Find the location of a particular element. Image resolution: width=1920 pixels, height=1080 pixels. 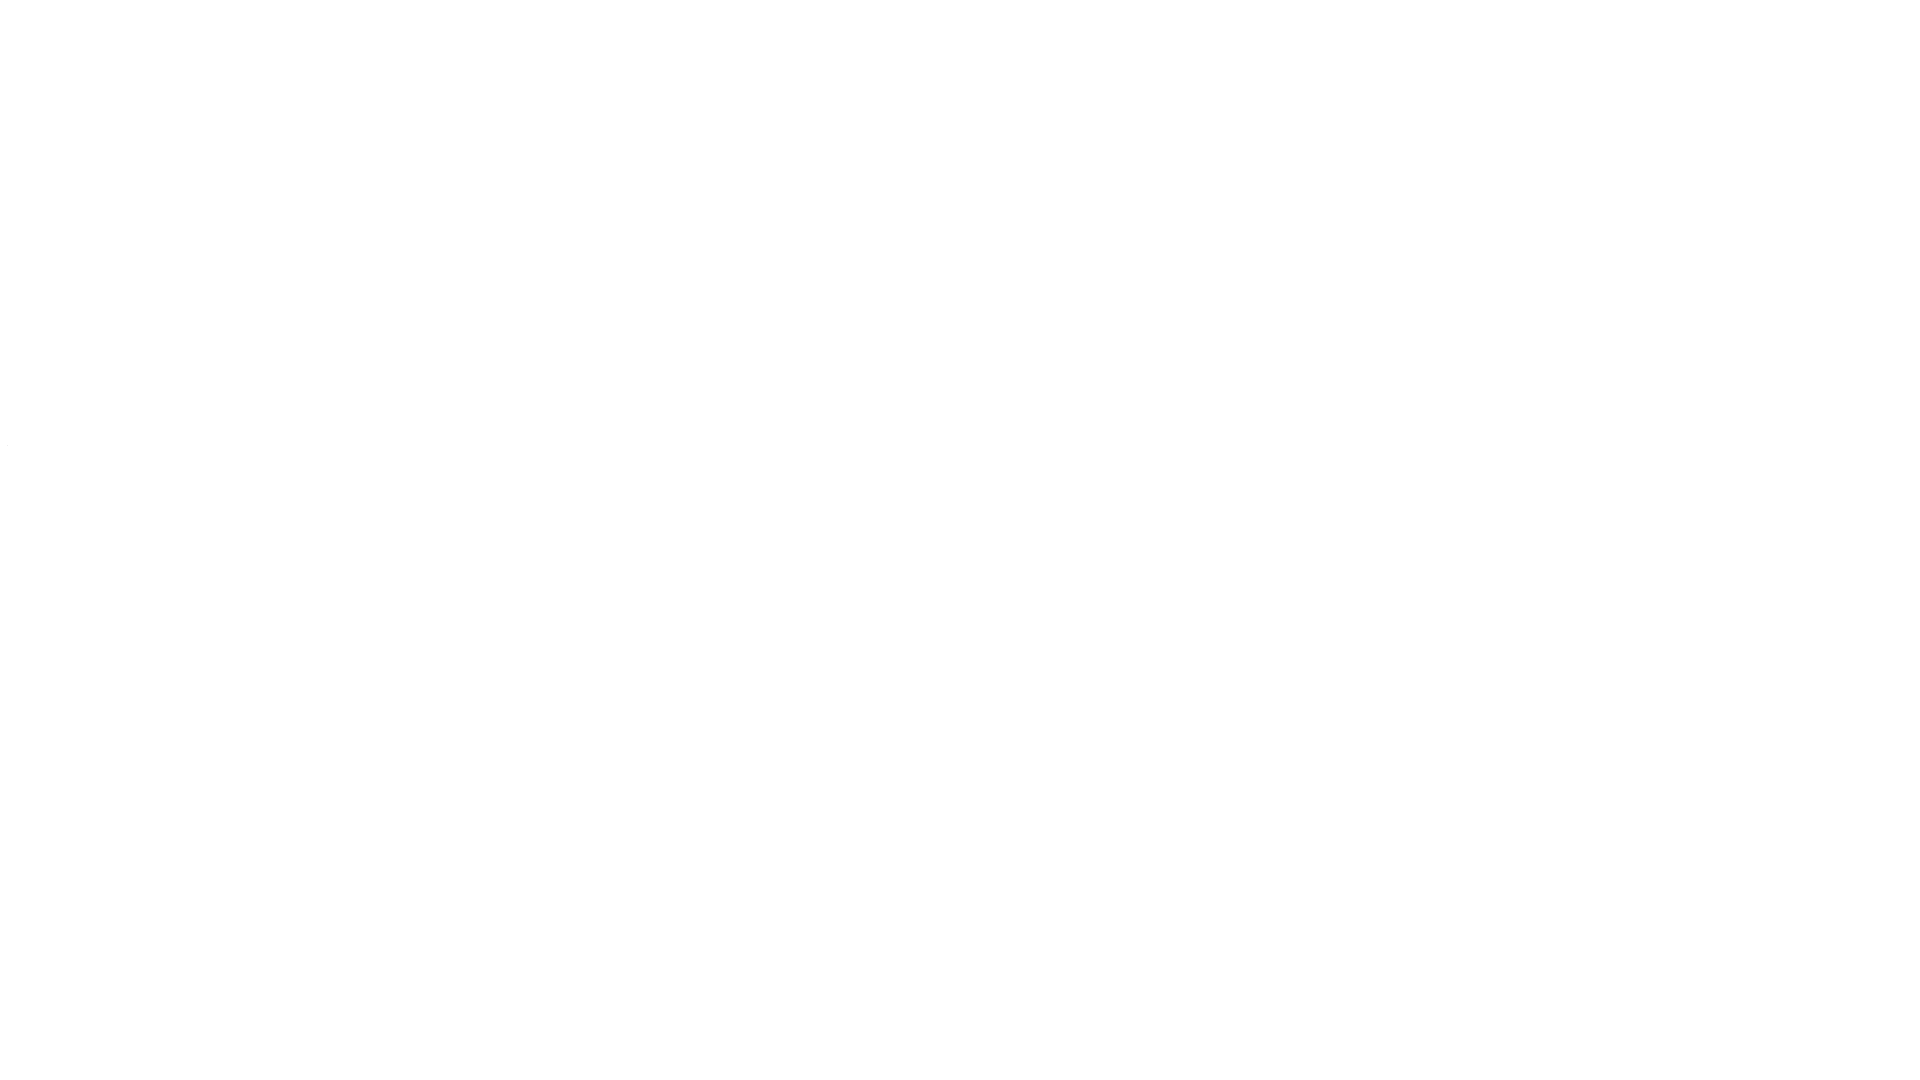

deurbel met camera, glasbreuksensoren, is located at coordinates (728, 676).